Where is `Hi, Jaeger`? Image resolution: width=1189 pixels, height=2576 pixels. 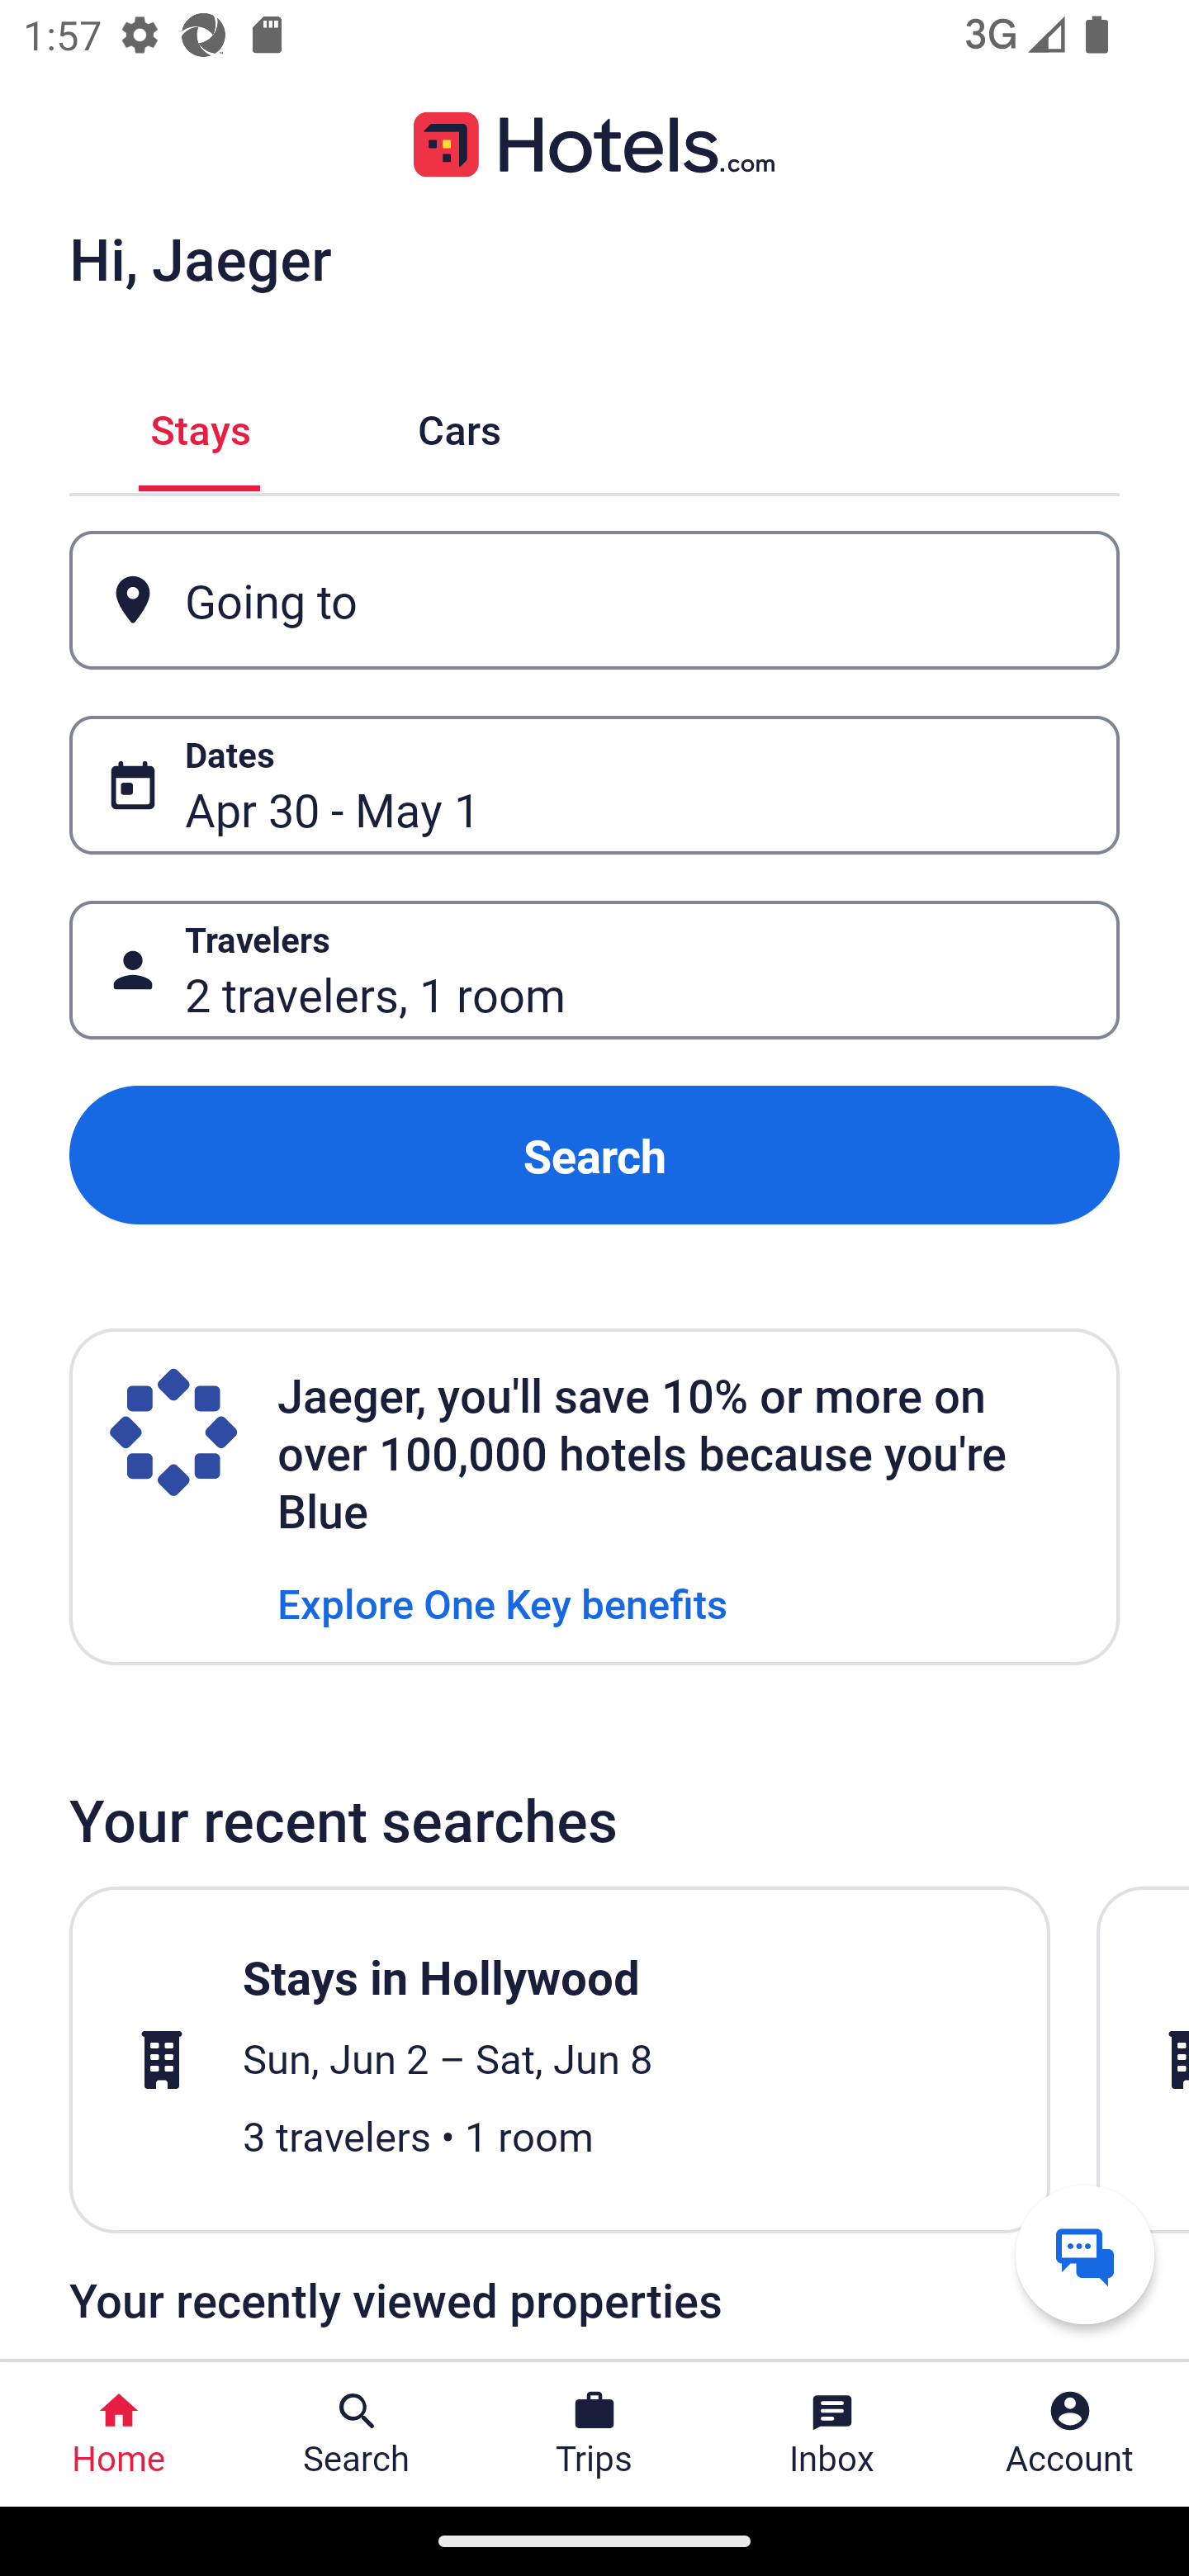
Hi, Jaeger is located at coordinates (200, 258).